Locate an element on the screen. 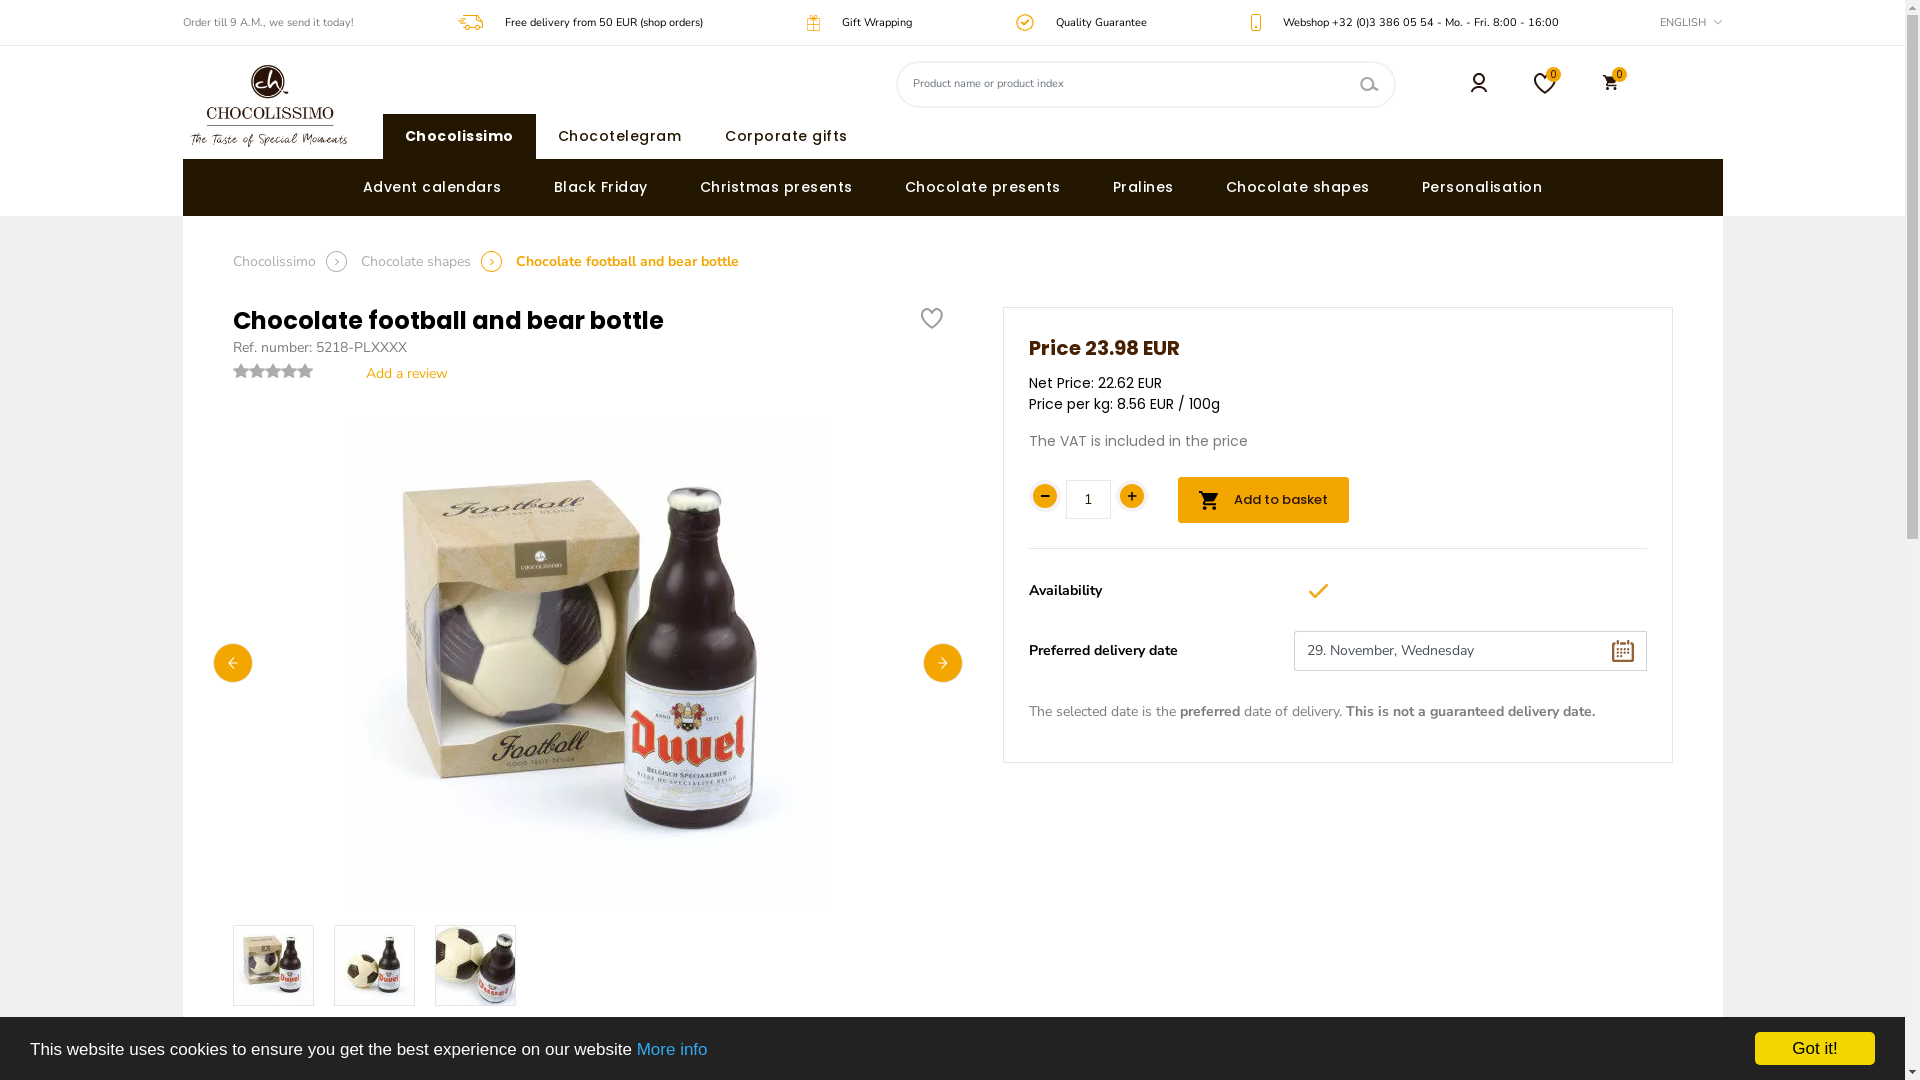  More info is located at coordinates (672, 1050).